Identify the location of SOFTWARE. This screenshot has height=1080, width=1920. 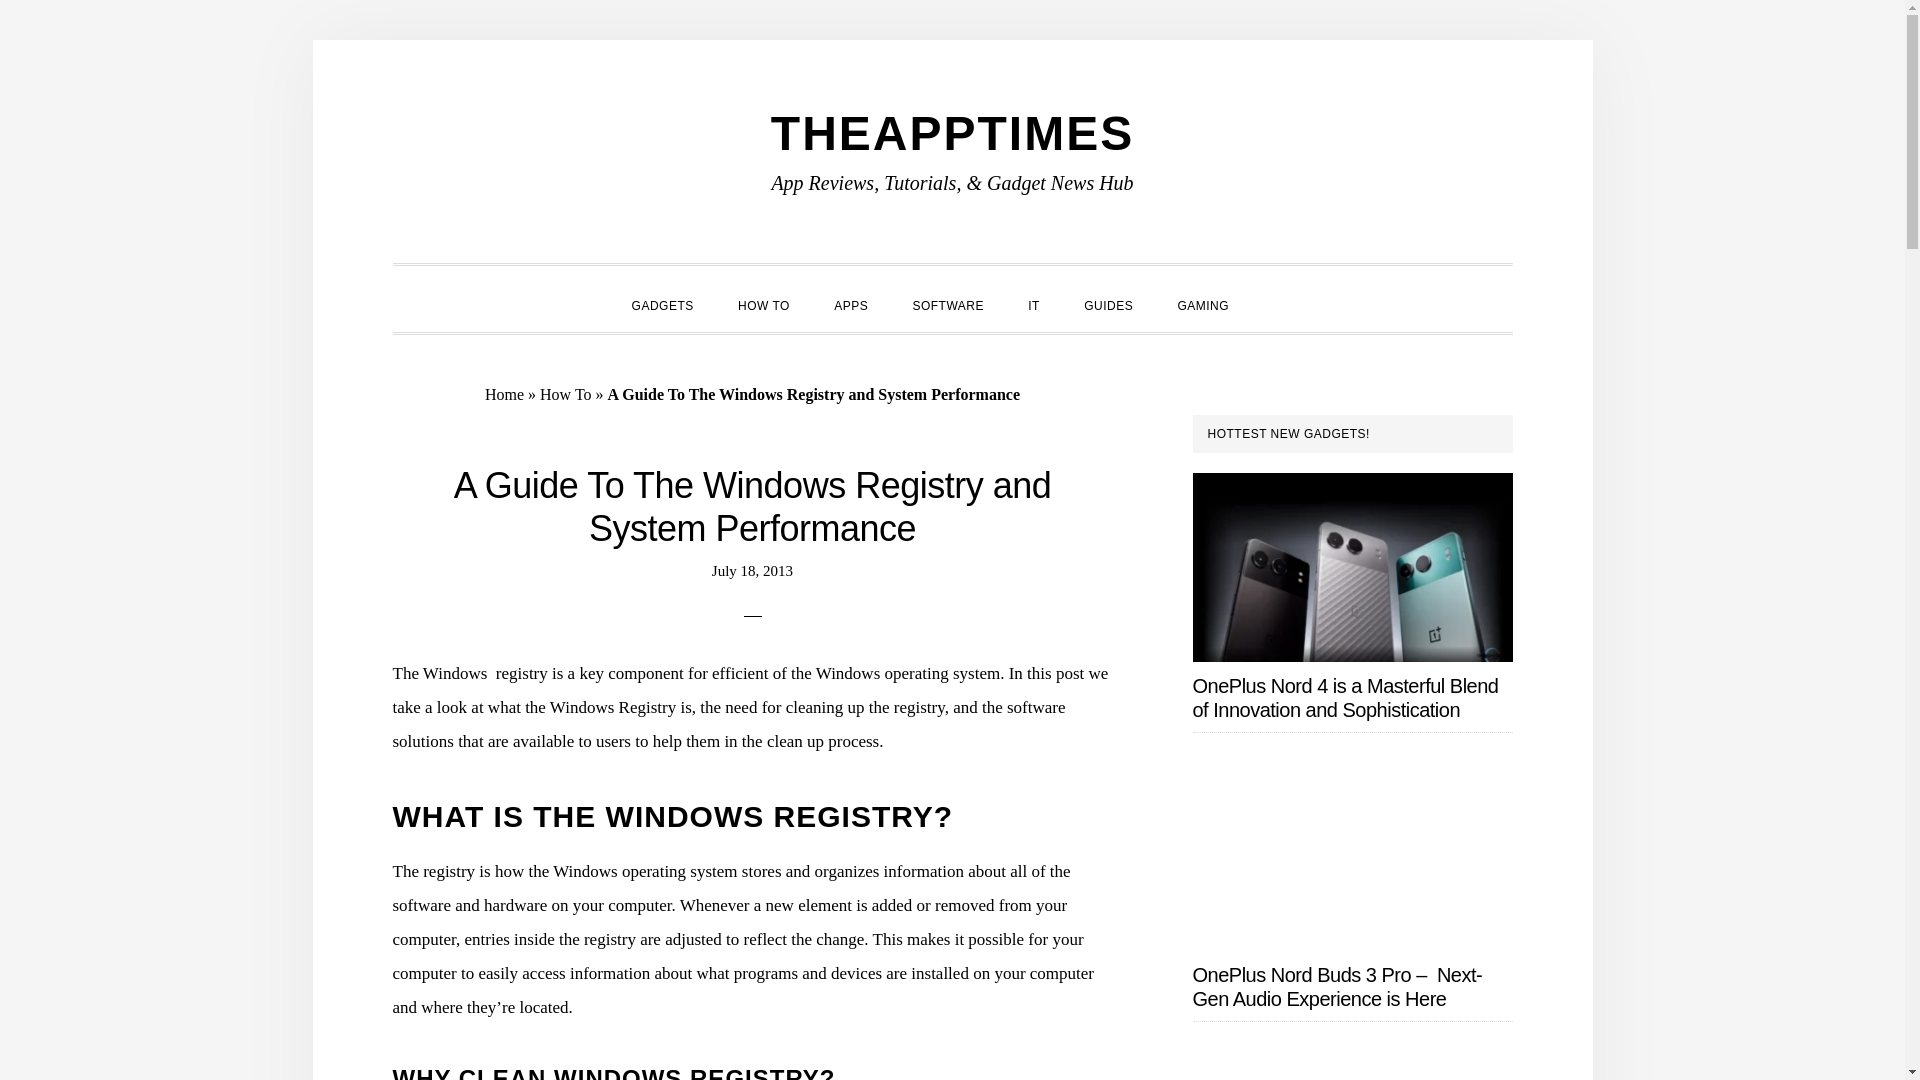
(948, 304).